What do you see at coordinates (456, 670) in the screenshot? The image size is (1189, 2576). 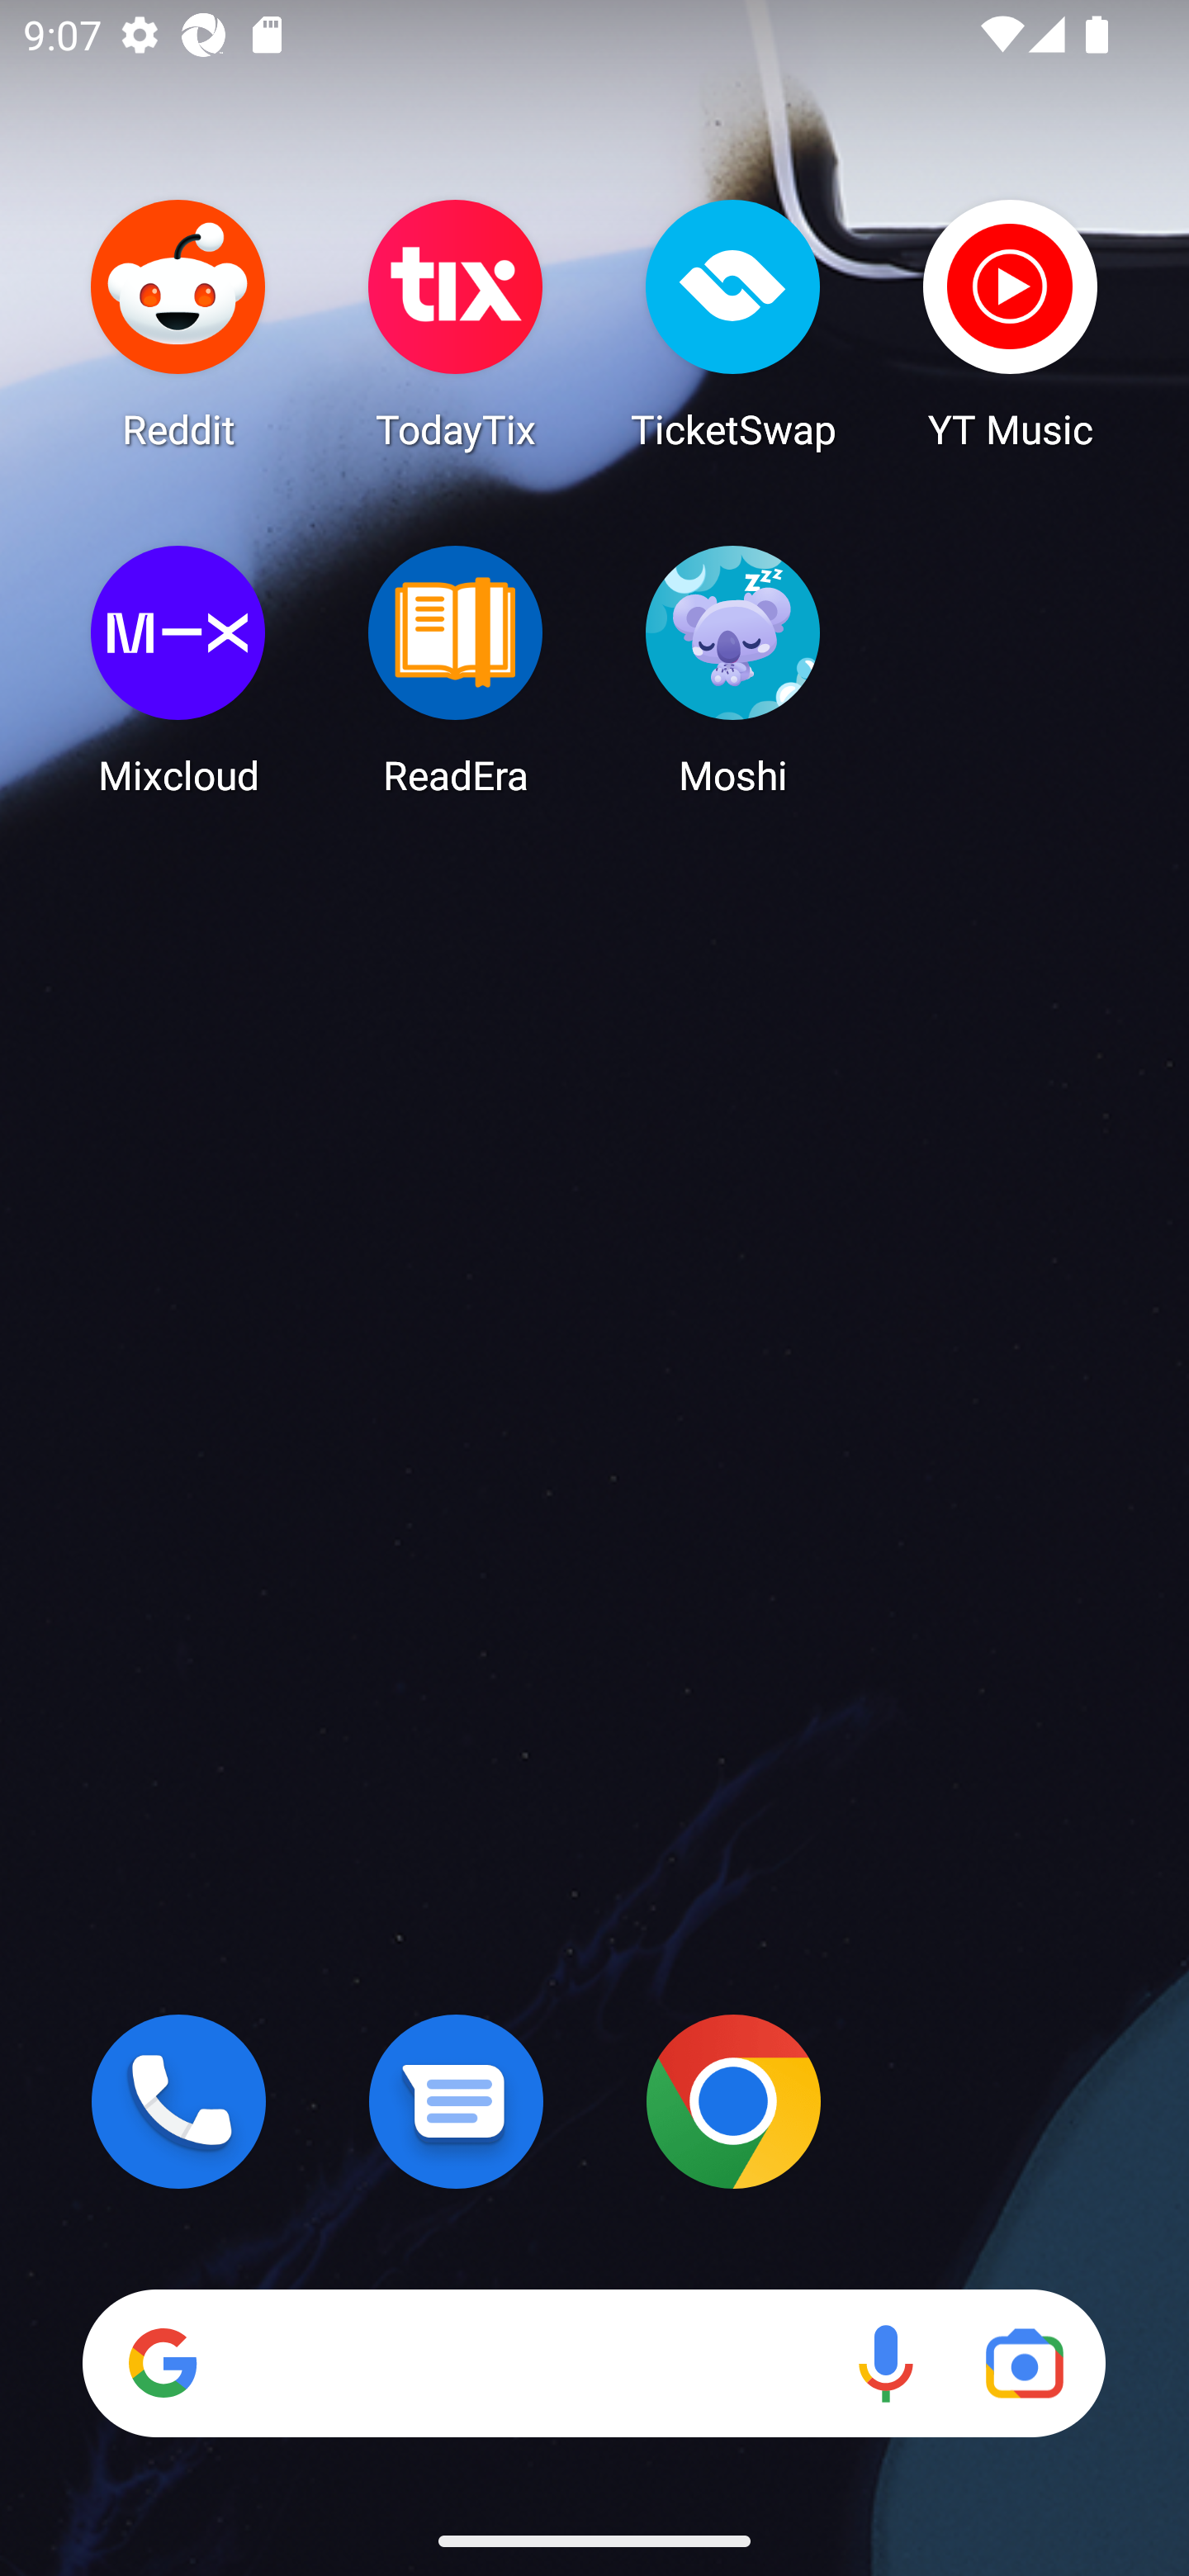 I see `ReadEra` at bounding box center [456, 670].